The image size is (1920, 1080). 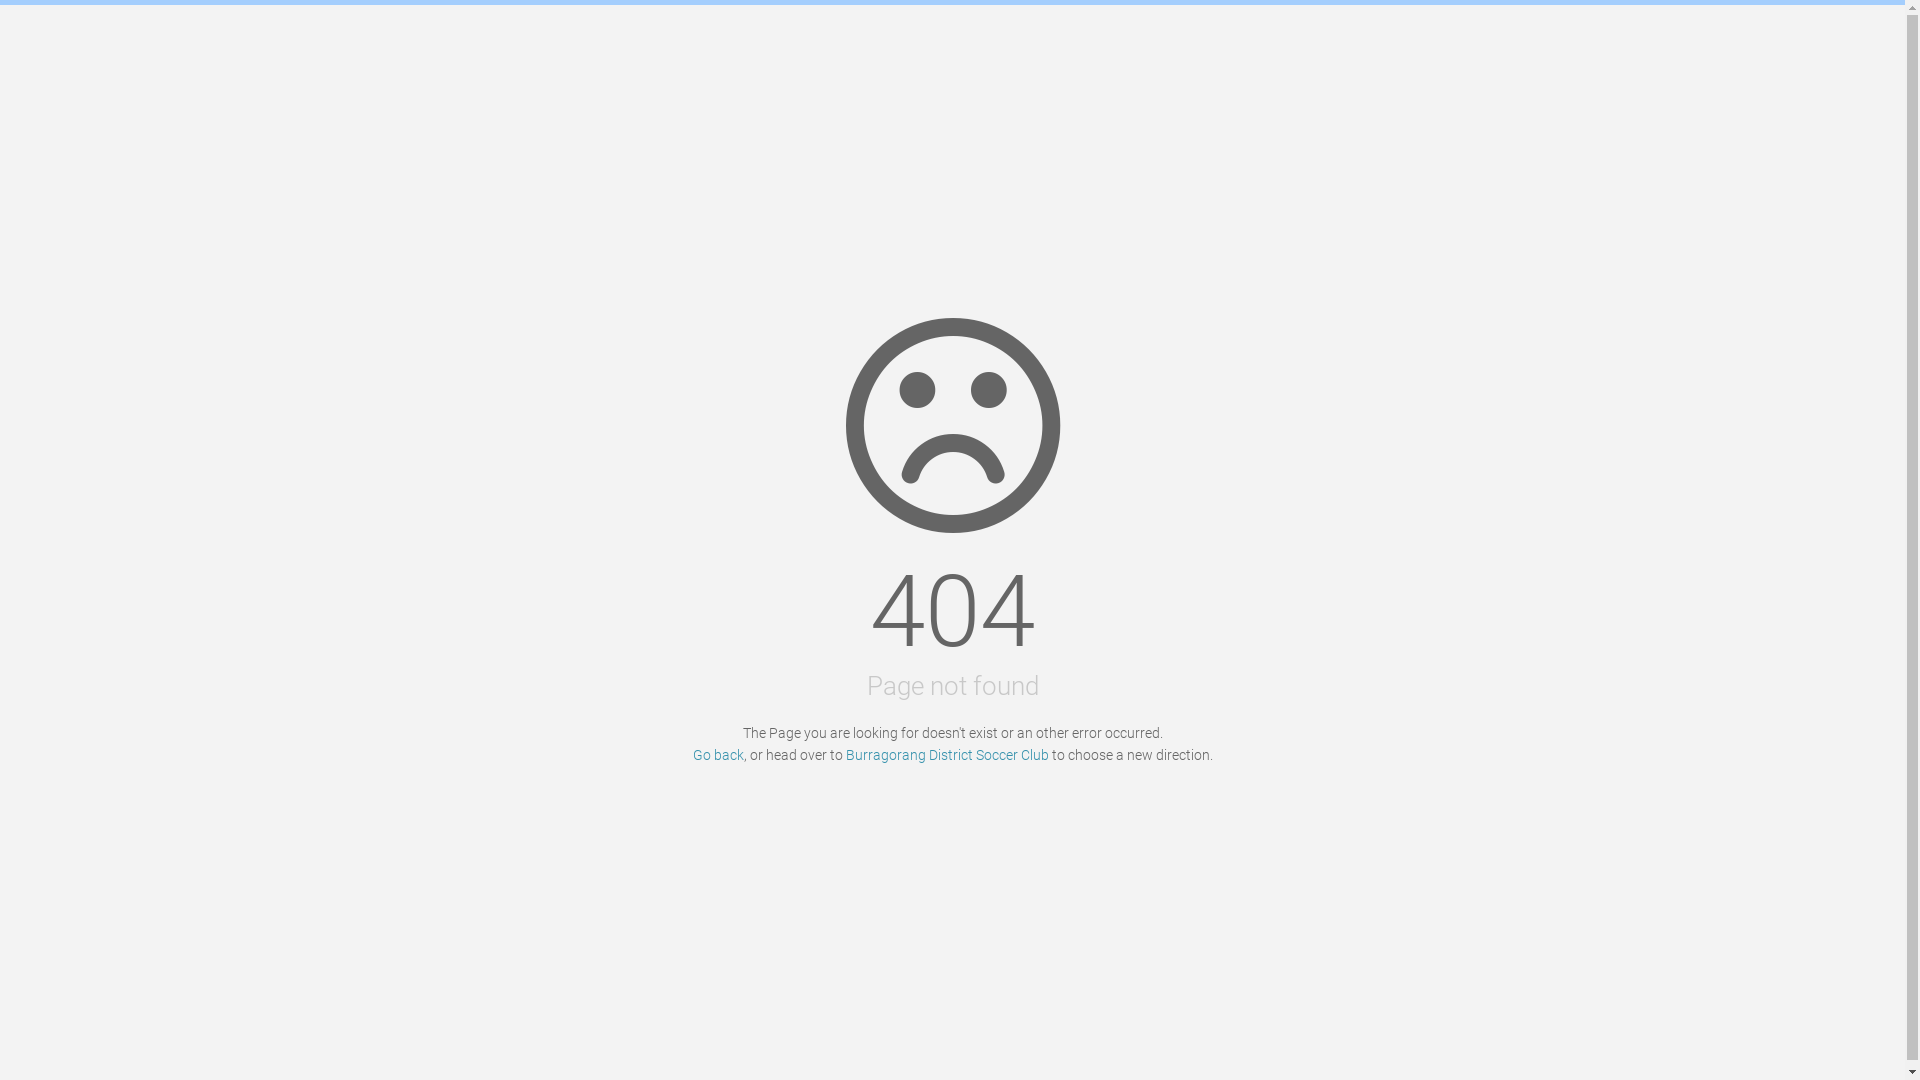 What do you see at coordinates (718, 755) in the screenshot?
I see `Go back` at bounding box center [718, 755].